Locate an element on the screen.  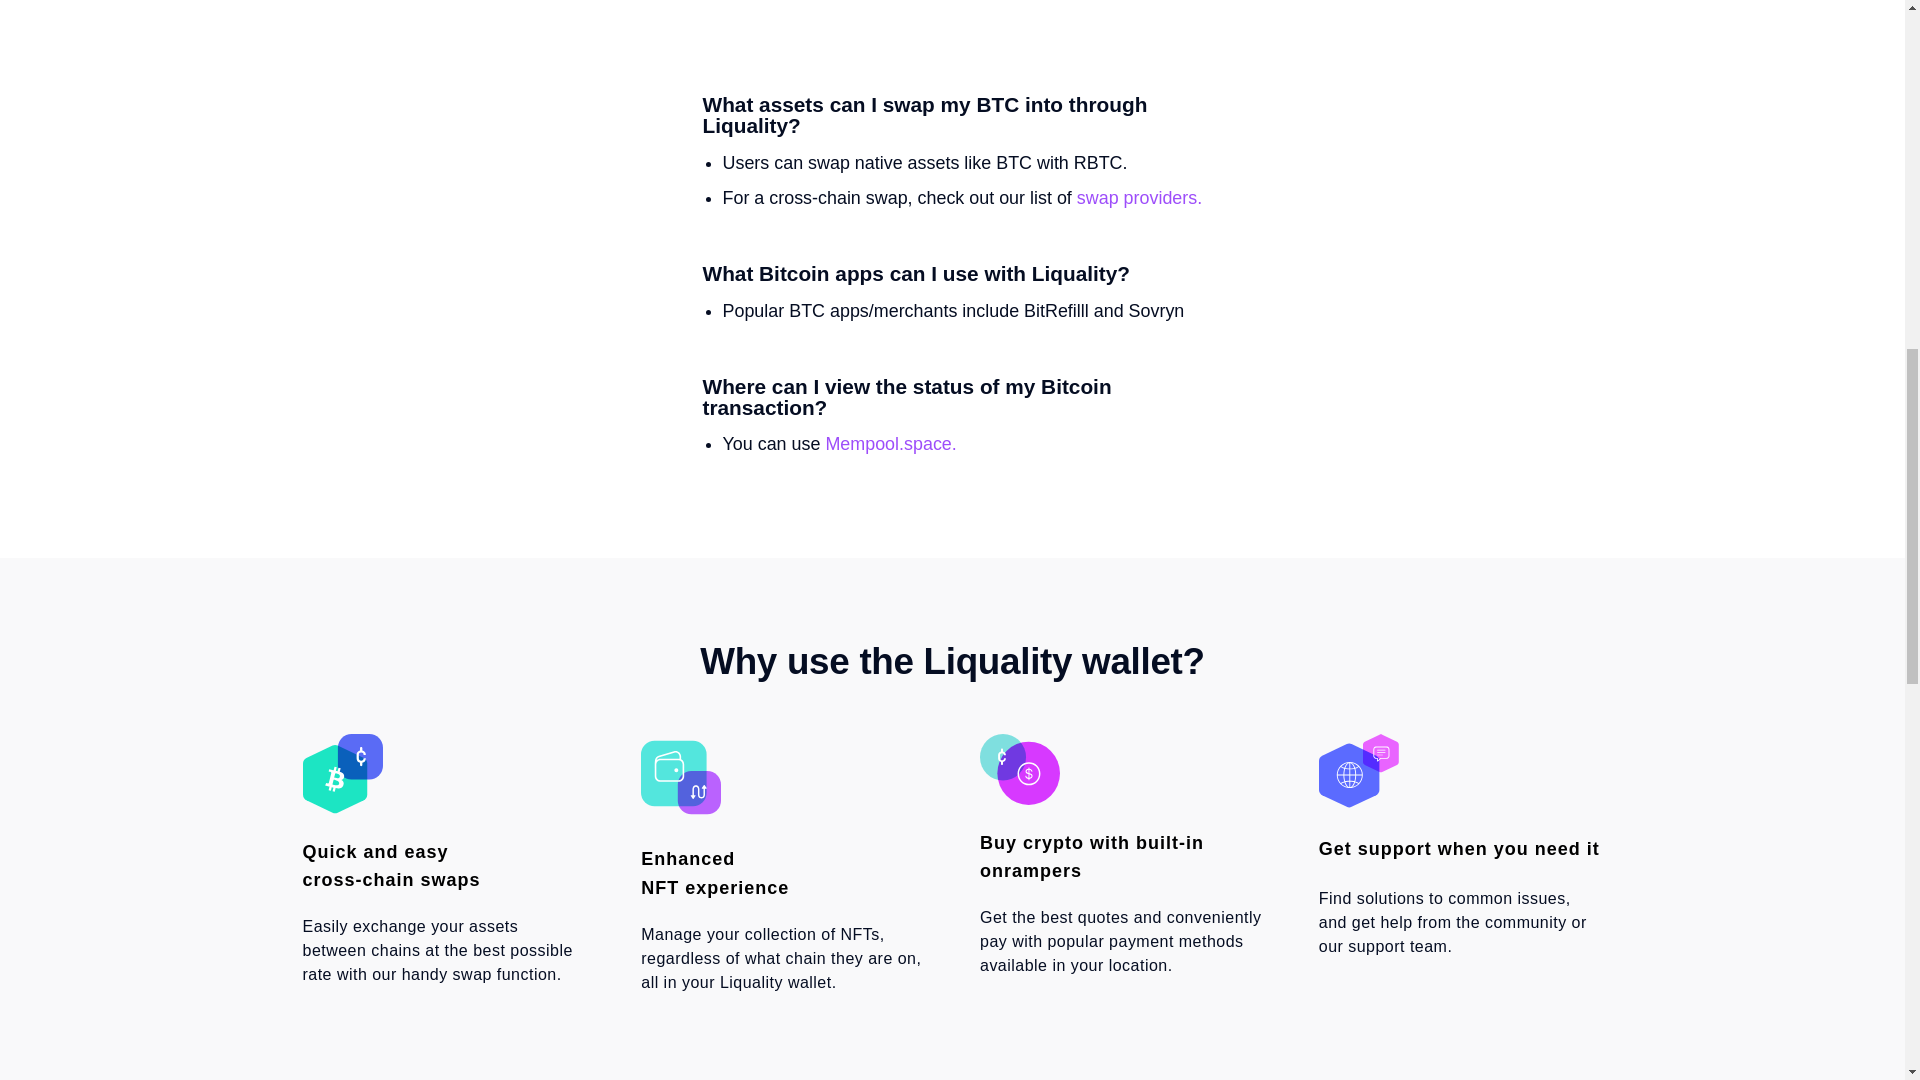
swap providers. is located at coordinates (1139, 198).